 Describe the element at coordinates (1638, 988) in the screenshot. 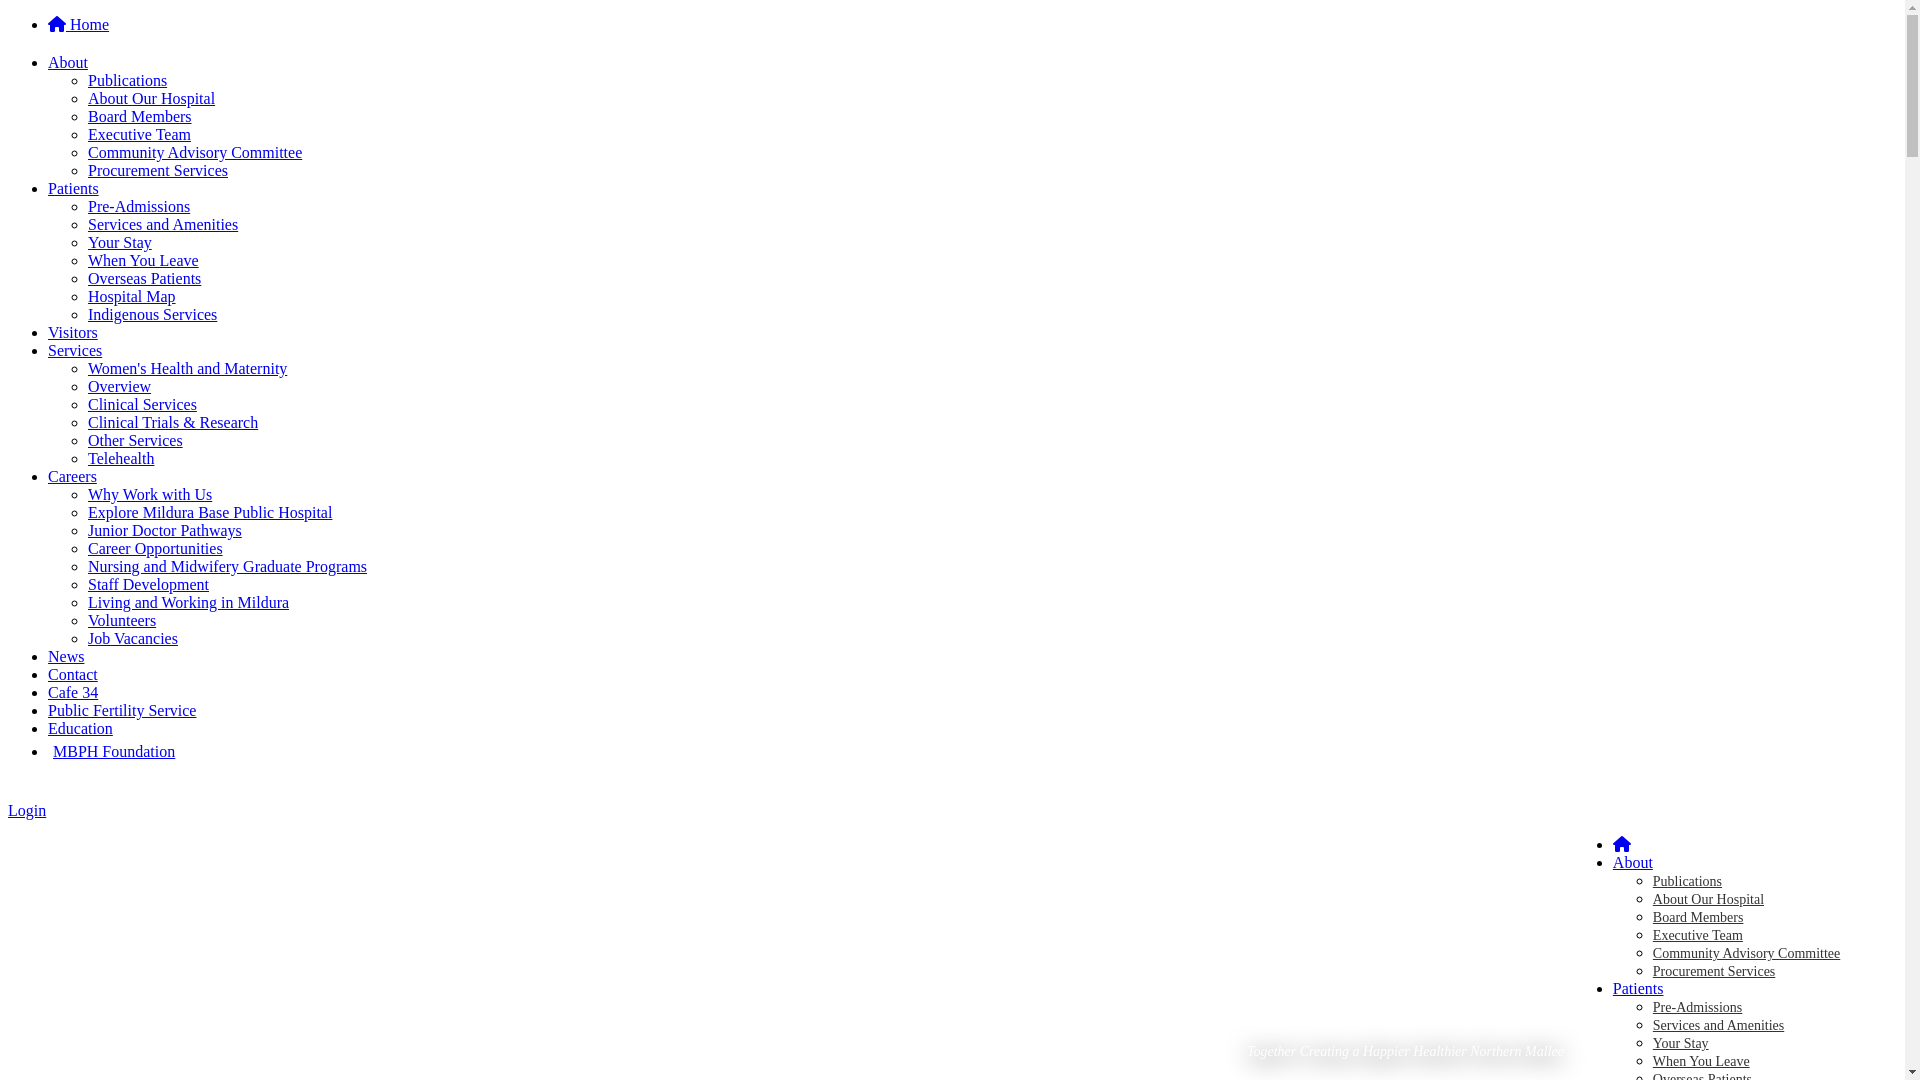

I see `Patients` at that location.